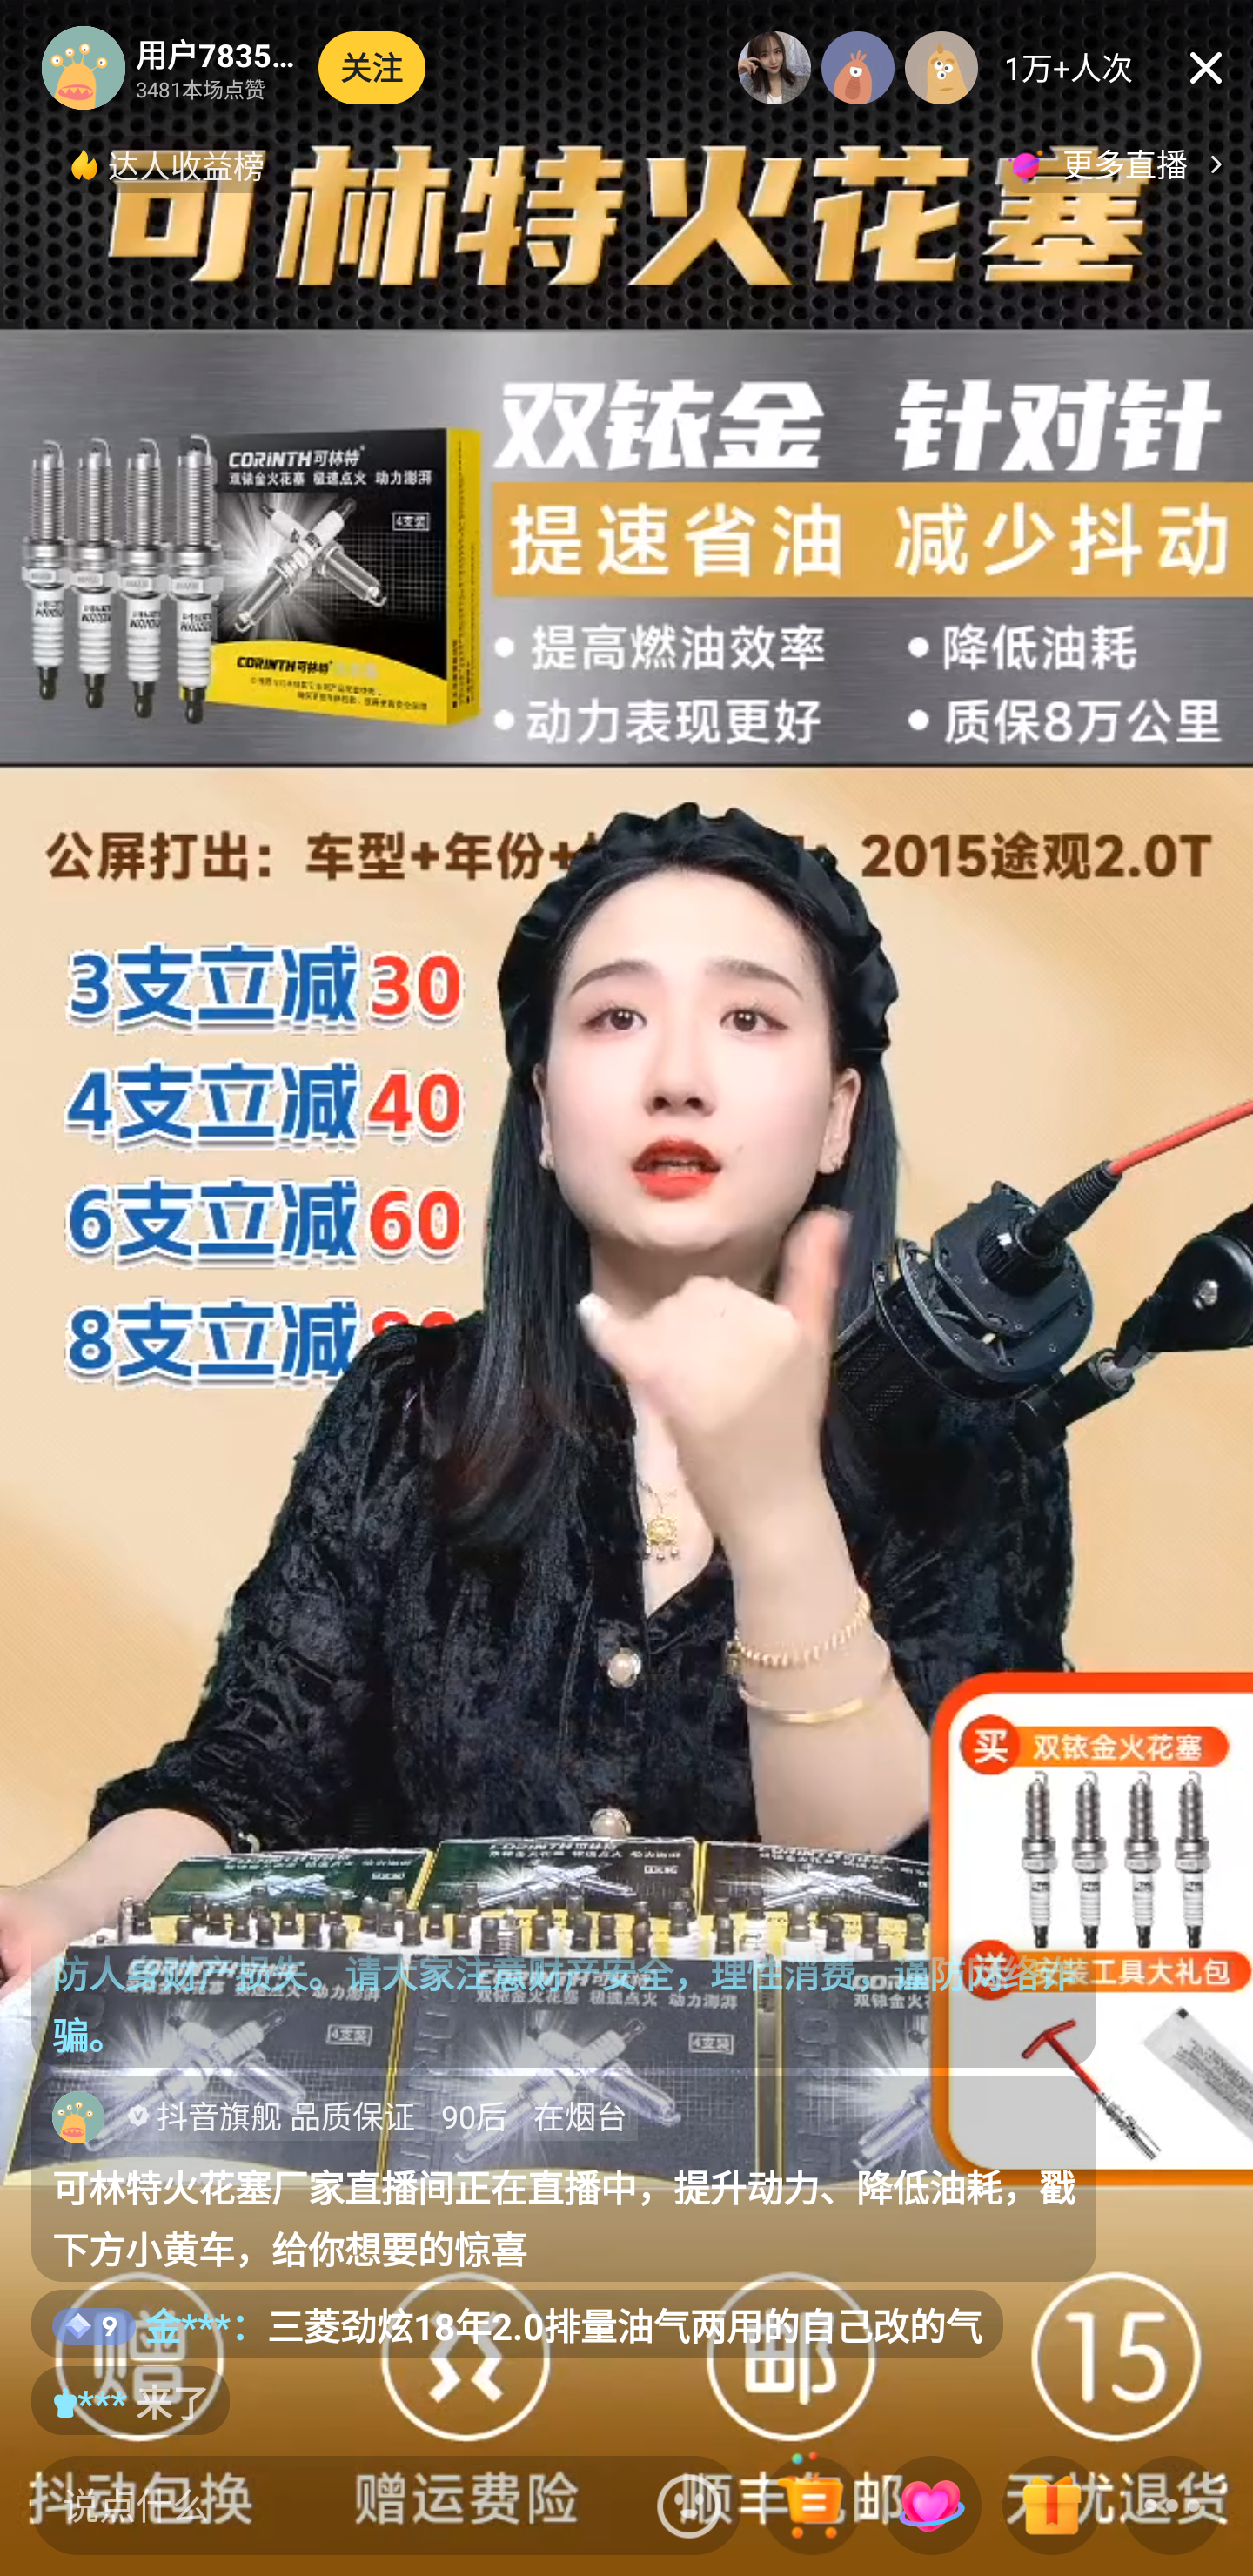 This screenshot has width=1253, height=2576. What do you see at coordinates (1069, 68) in the screenshot?
I see `1万+人次` at bounding box center [1069, 68].